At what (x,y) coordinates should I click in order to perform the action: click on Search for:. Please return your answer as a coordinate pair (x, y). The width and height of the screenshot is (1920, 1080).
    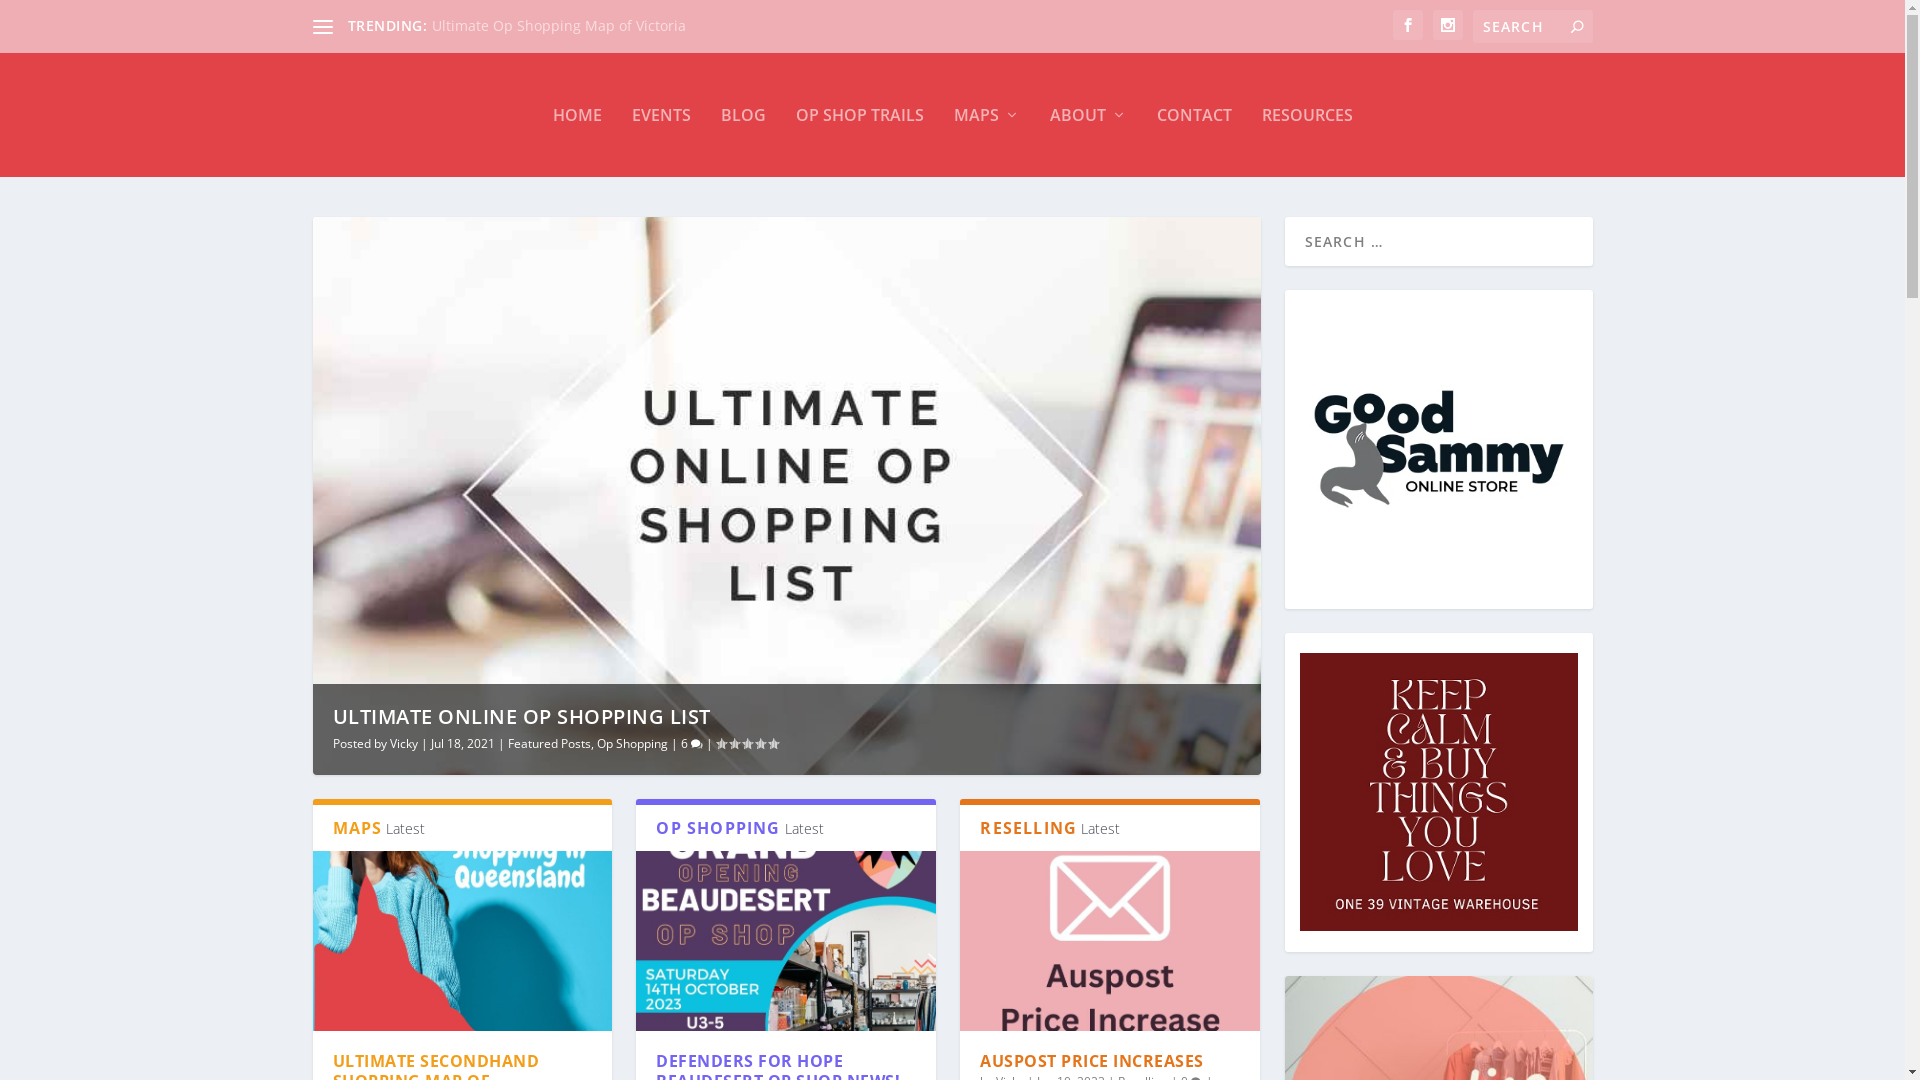
    Looking at the image, I should click on (1532, 26).